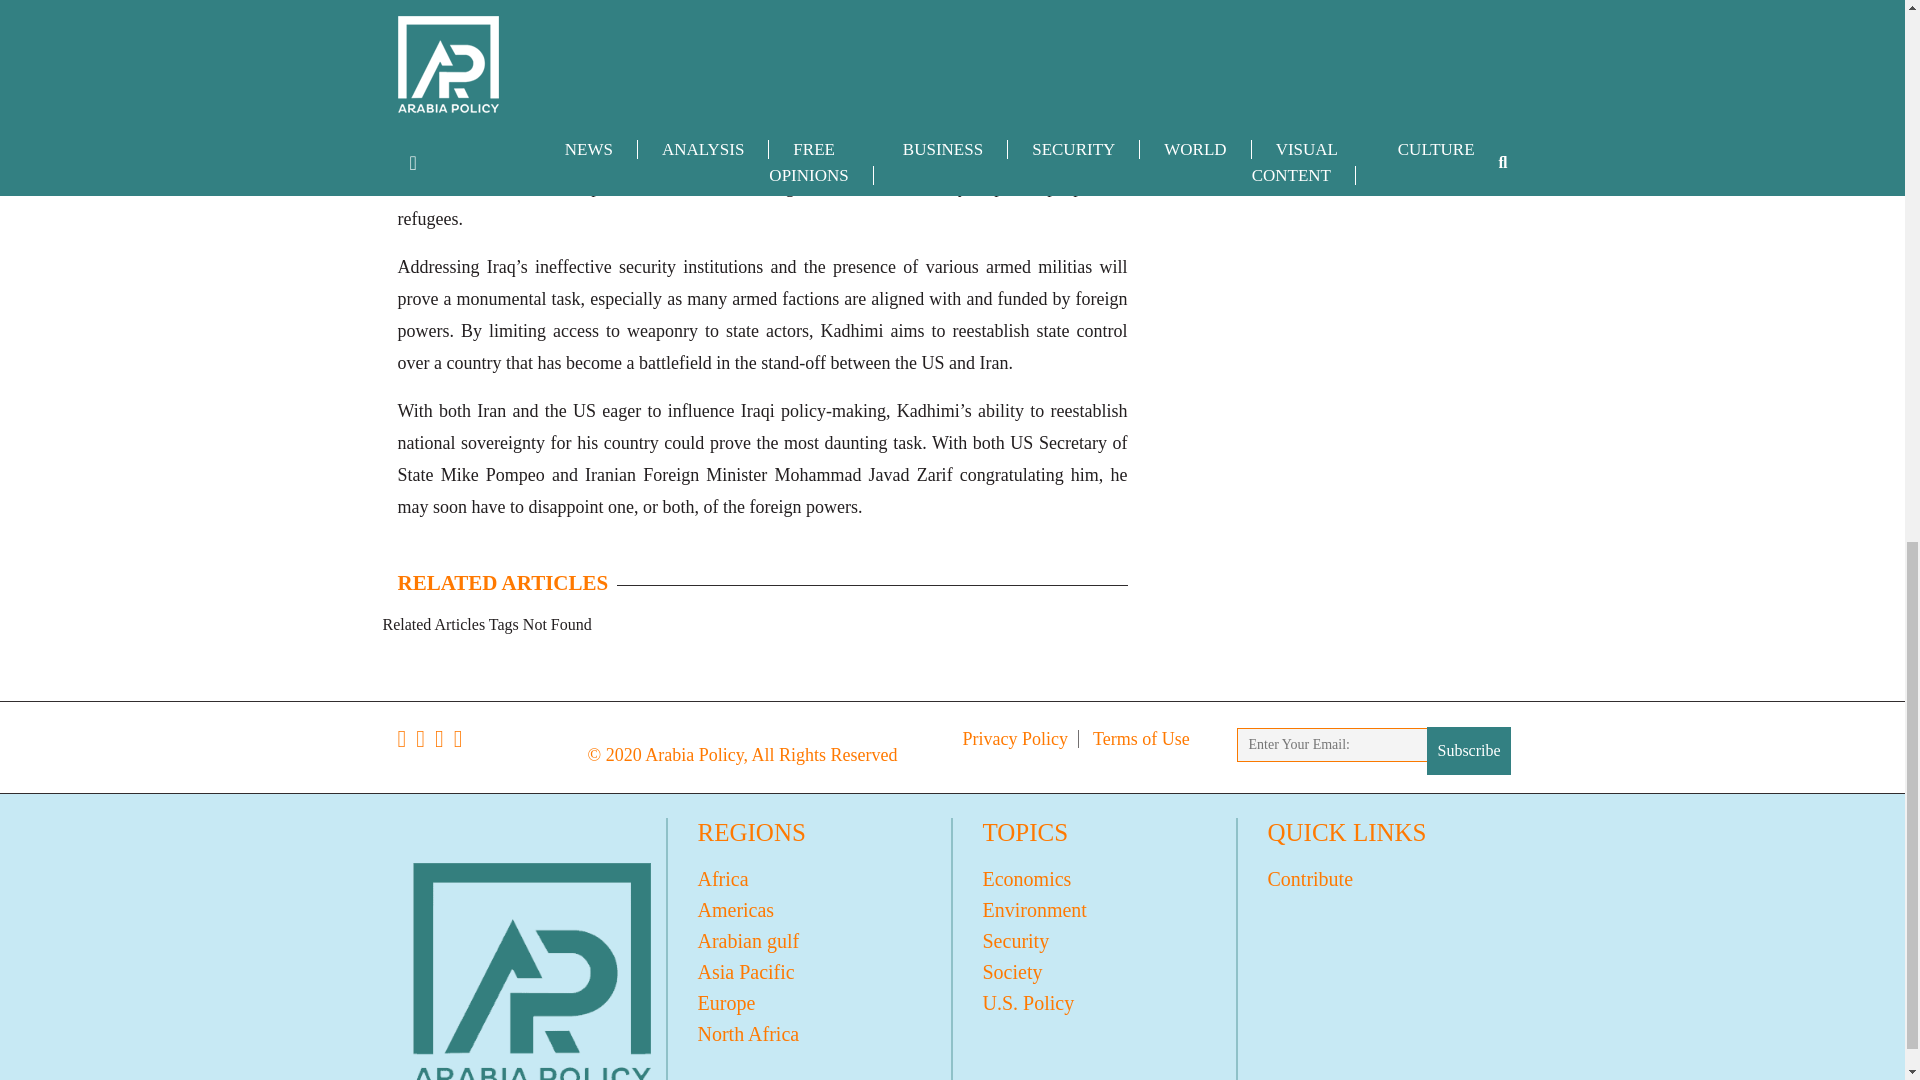  I want to click on Subscribe, so click(1468, 750).